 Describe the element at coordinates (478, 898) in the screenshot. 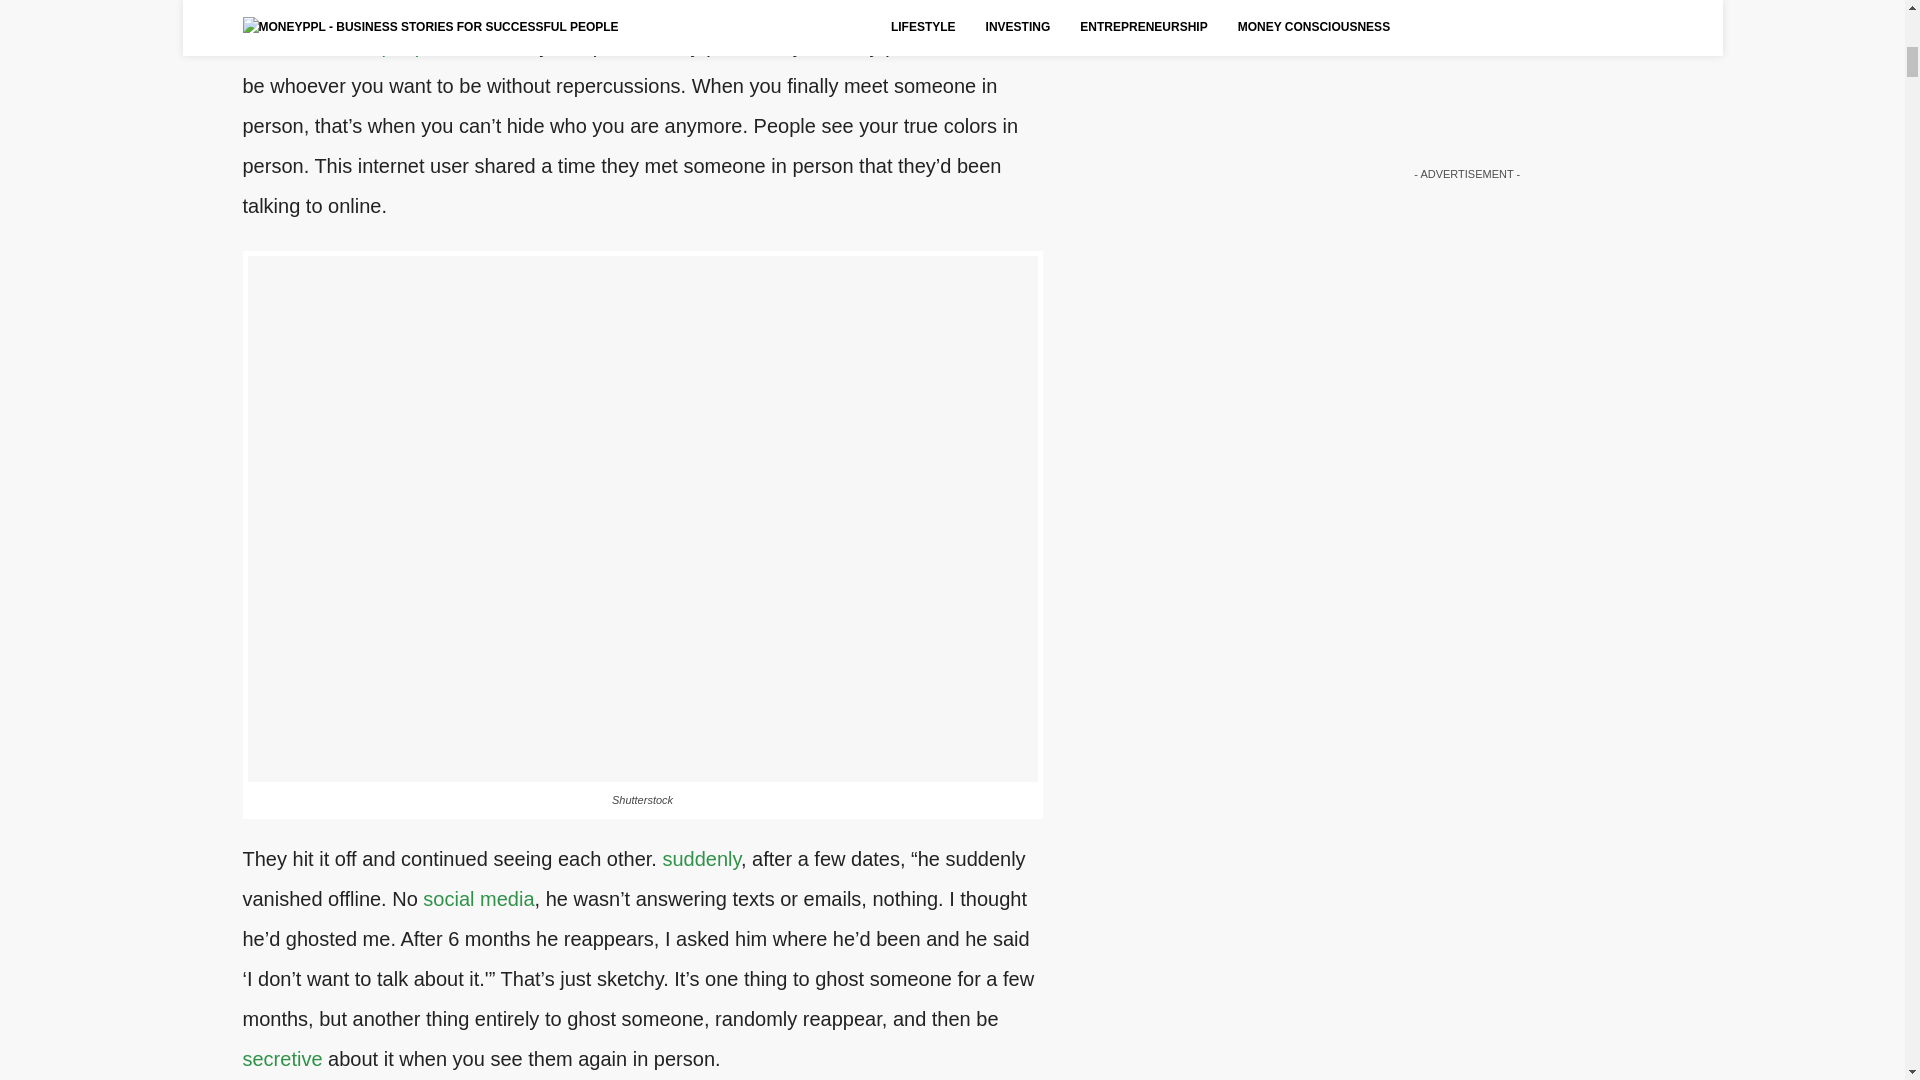

I see `social media` at that location.